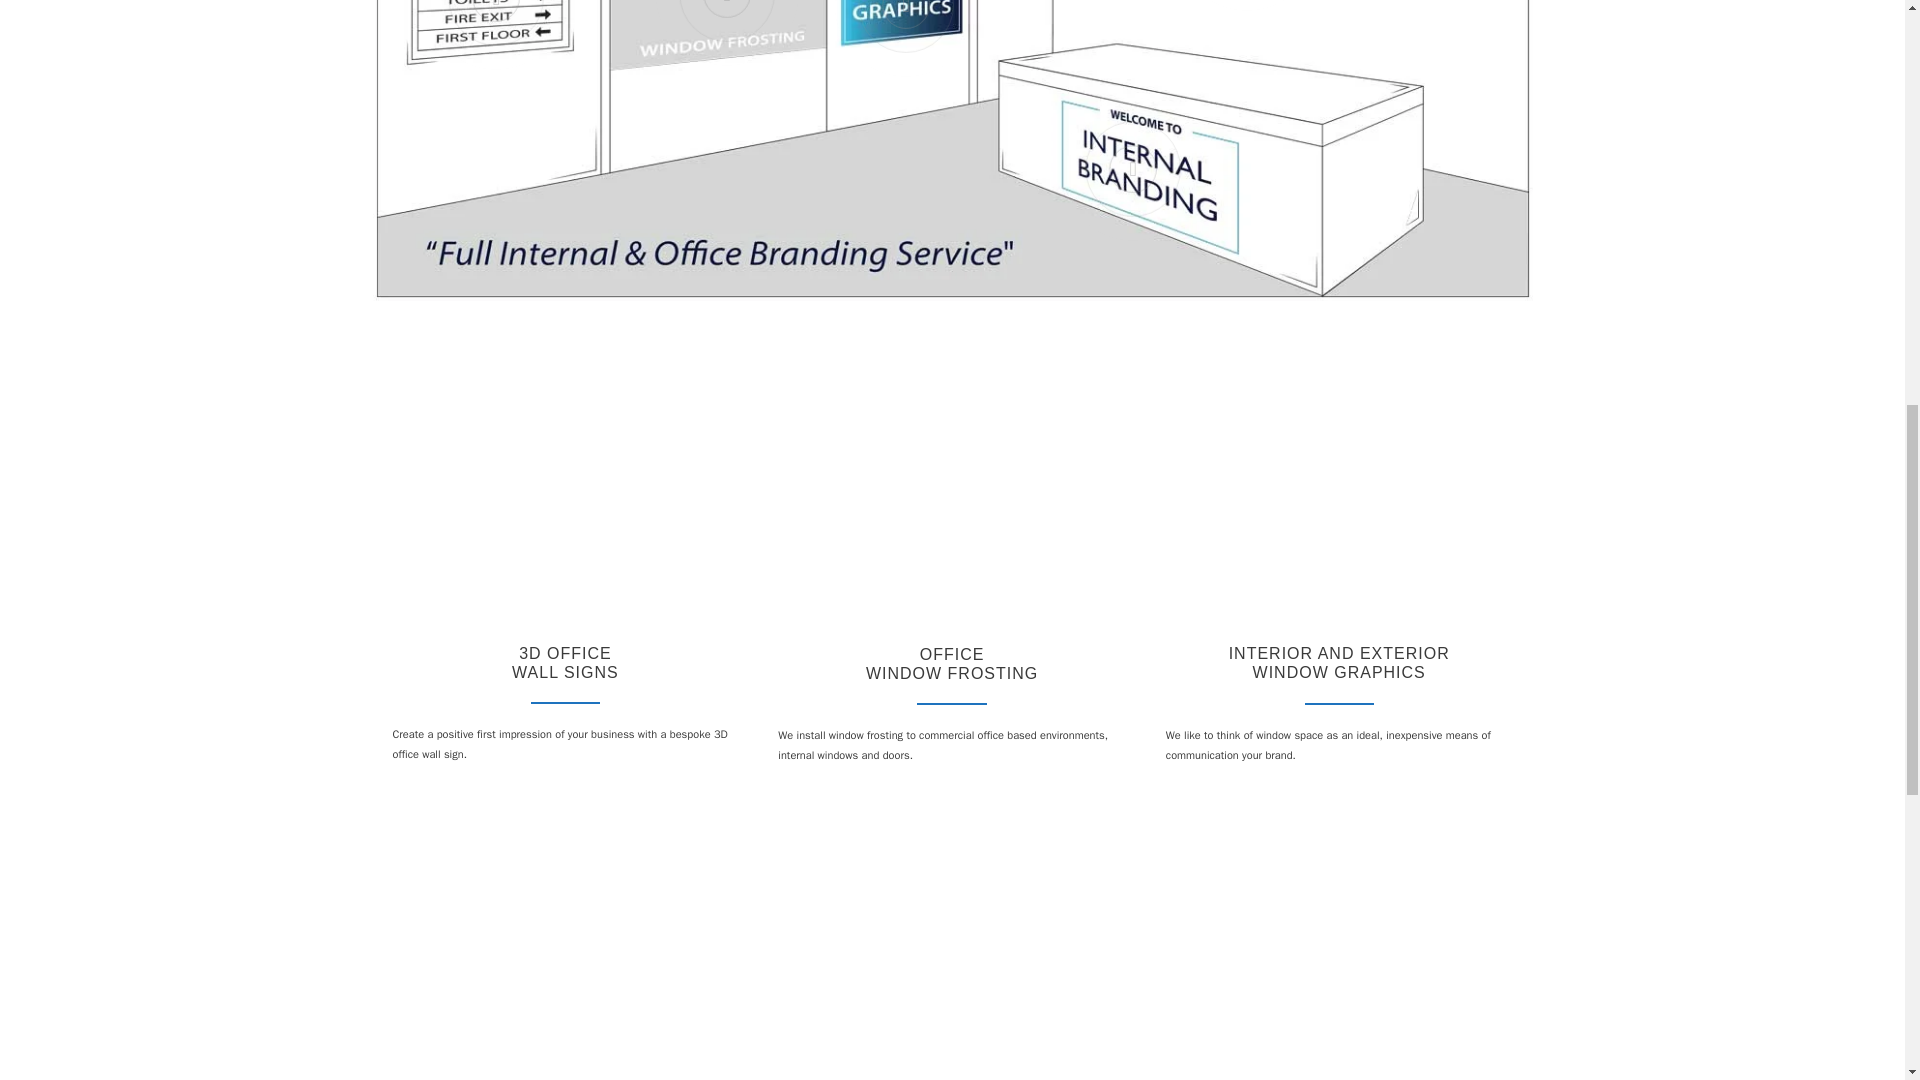  Describe the element at coordinates (951, 498) in the screenshot. I see `Privacy Film Frosting London` at that location.